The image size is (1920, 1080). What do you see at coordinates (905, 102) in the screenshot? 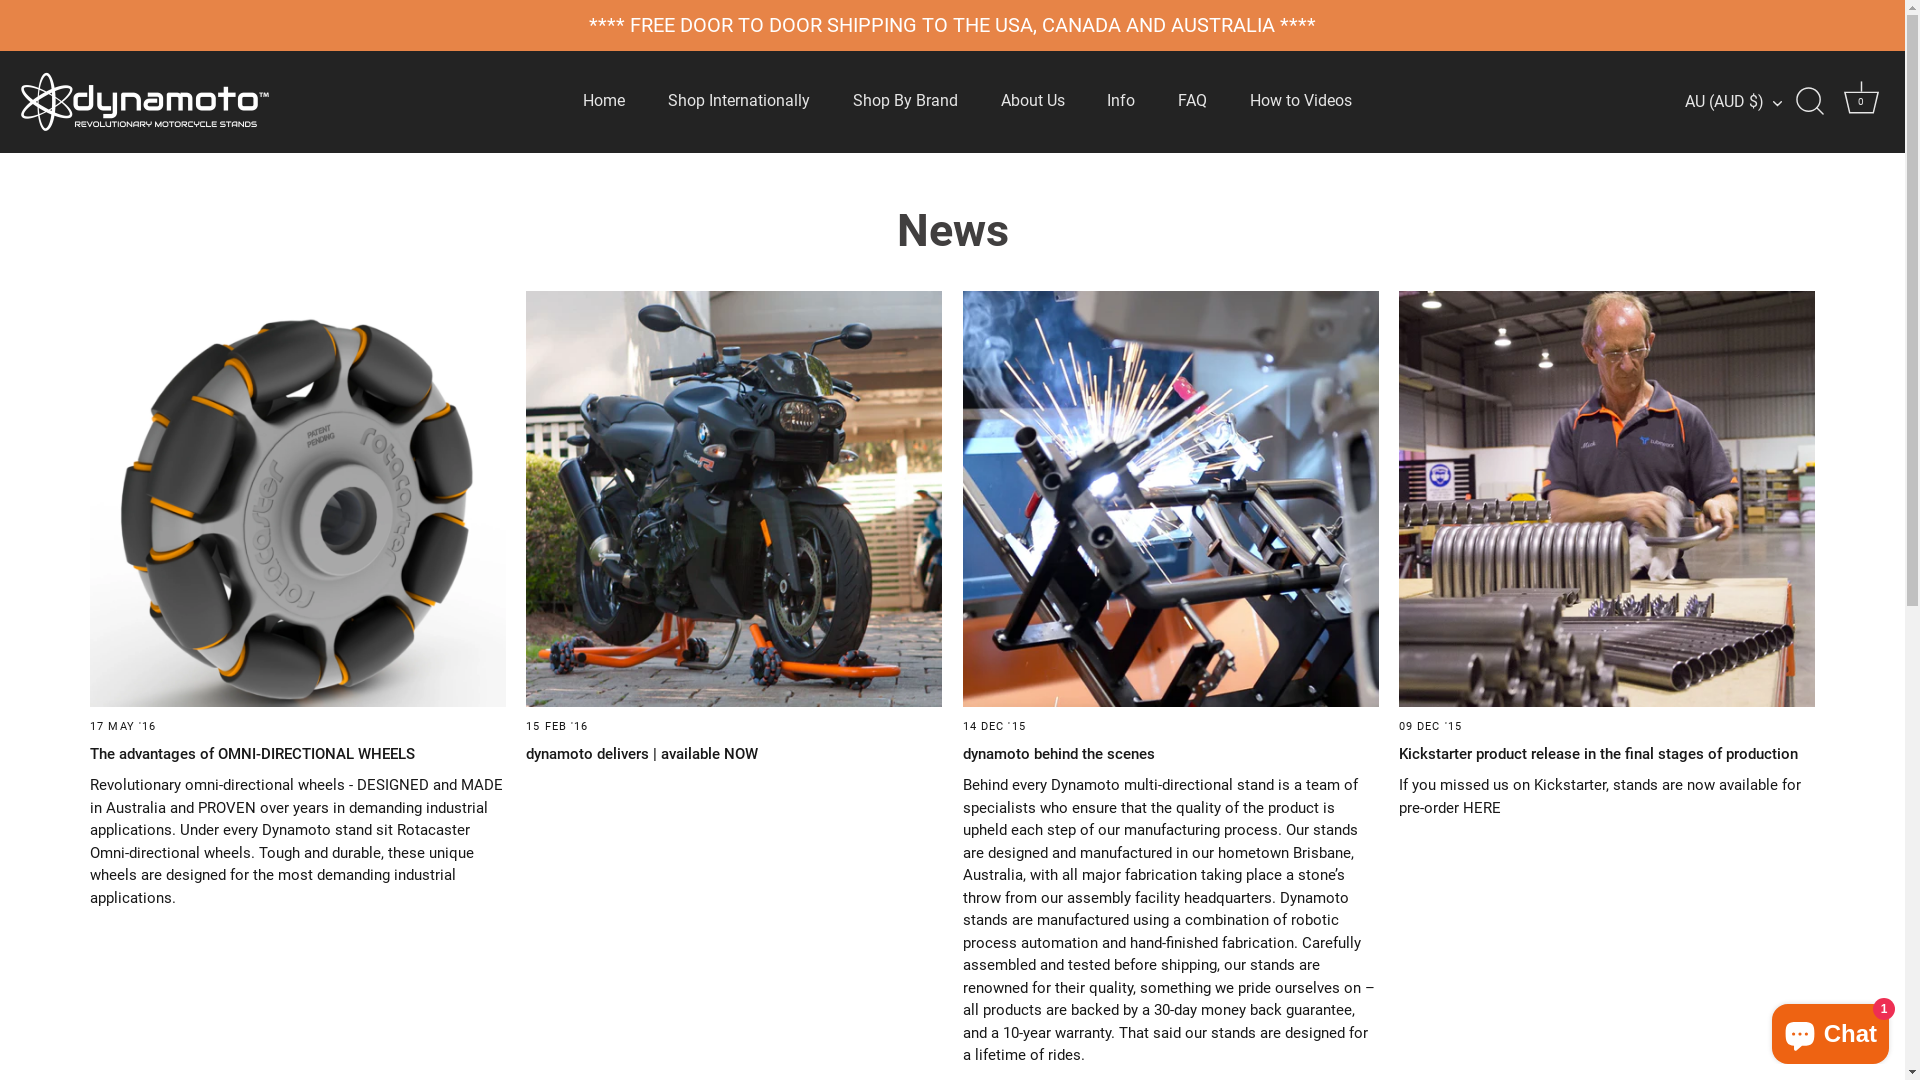
I see `Shop By Brand` at bounding box center [905, 102].